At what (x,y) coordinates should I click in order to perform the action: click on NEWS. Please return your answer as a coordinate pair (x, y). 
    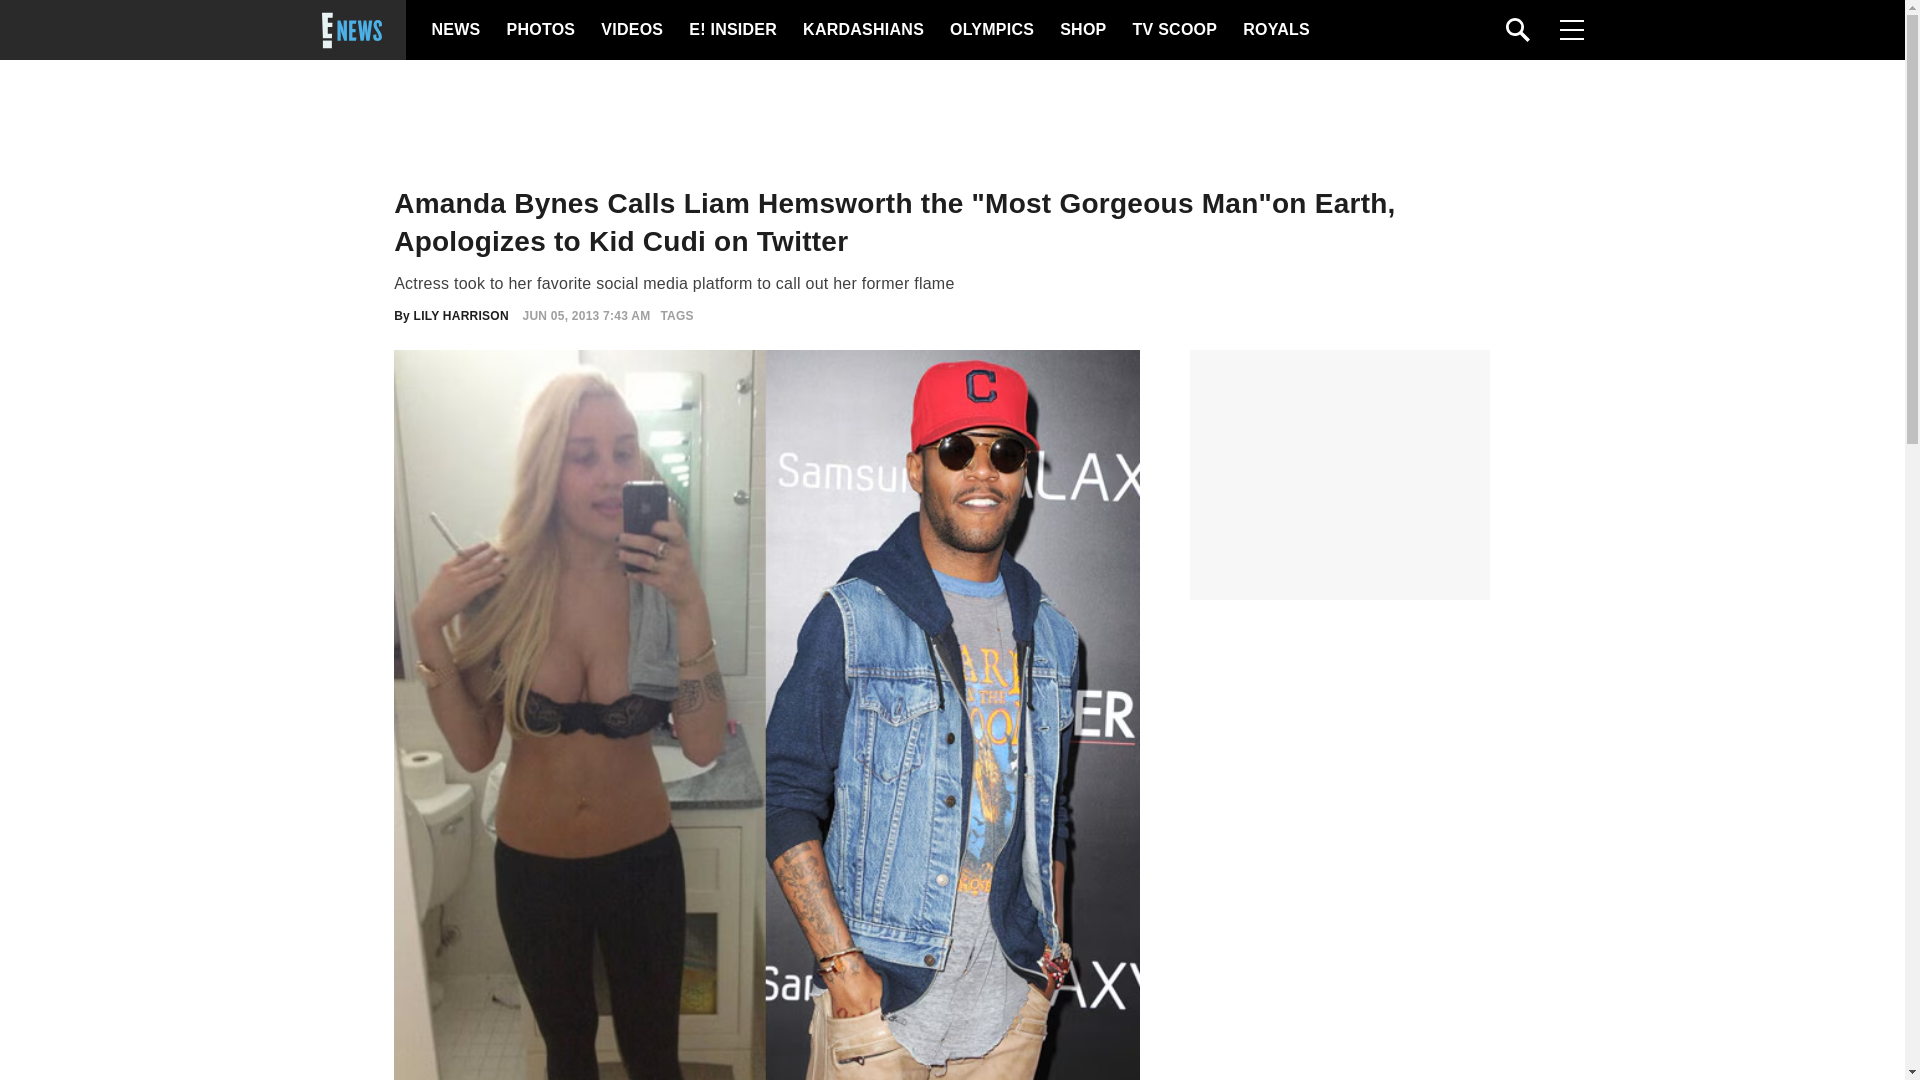
    Looking at the image, I should click on (456, 30).